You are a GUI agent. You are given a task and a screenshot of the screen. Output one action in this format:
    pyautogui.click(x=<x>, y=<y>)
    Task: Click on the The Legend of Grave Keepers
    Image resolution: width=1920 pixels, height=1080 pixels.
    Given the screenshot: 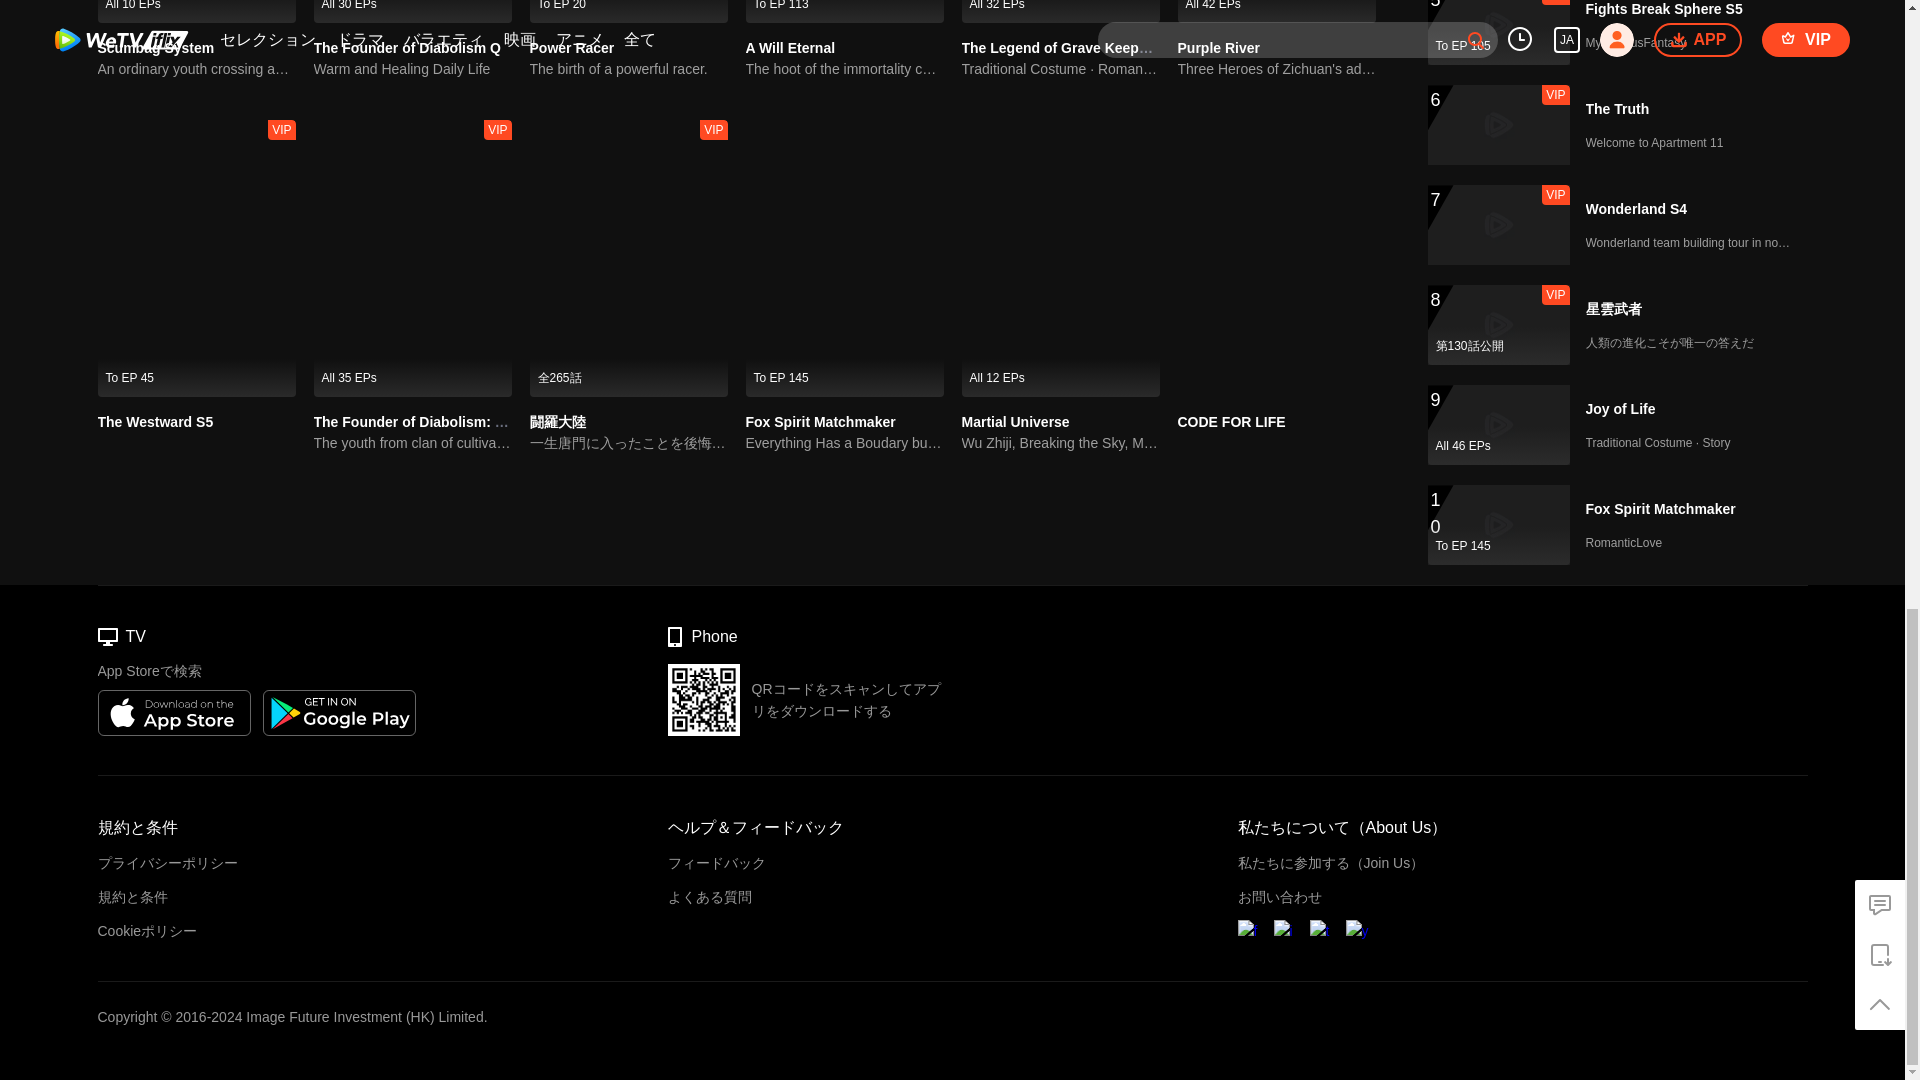 What is the action you would take?
    pyautogui.click(x=1060, y=48)
    